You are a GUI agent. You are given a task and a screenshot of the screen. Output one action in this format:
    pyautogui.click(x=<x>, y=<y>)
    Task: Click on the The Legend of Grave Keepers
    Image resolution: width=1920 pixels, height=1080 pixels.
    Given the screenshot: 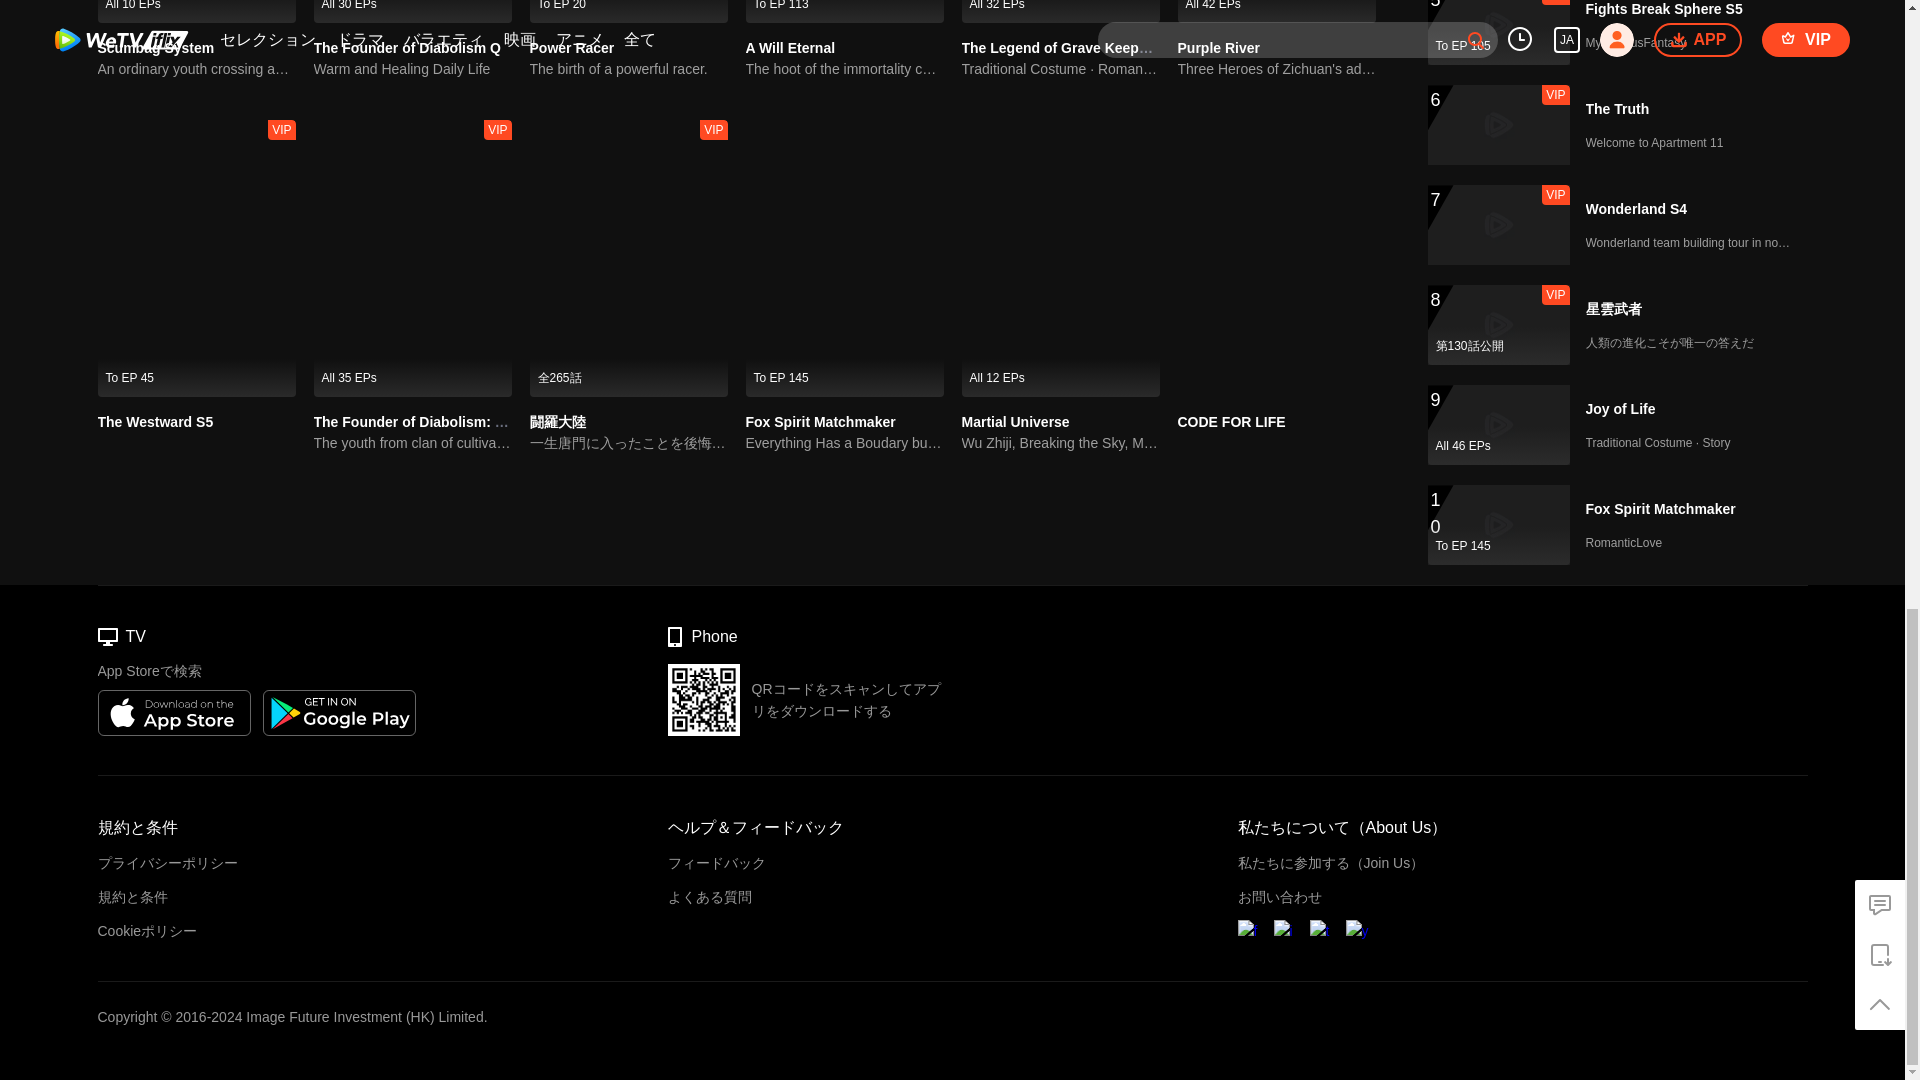 What is the action you would take?
    pyautogui.click(x=1060, y=48)
    